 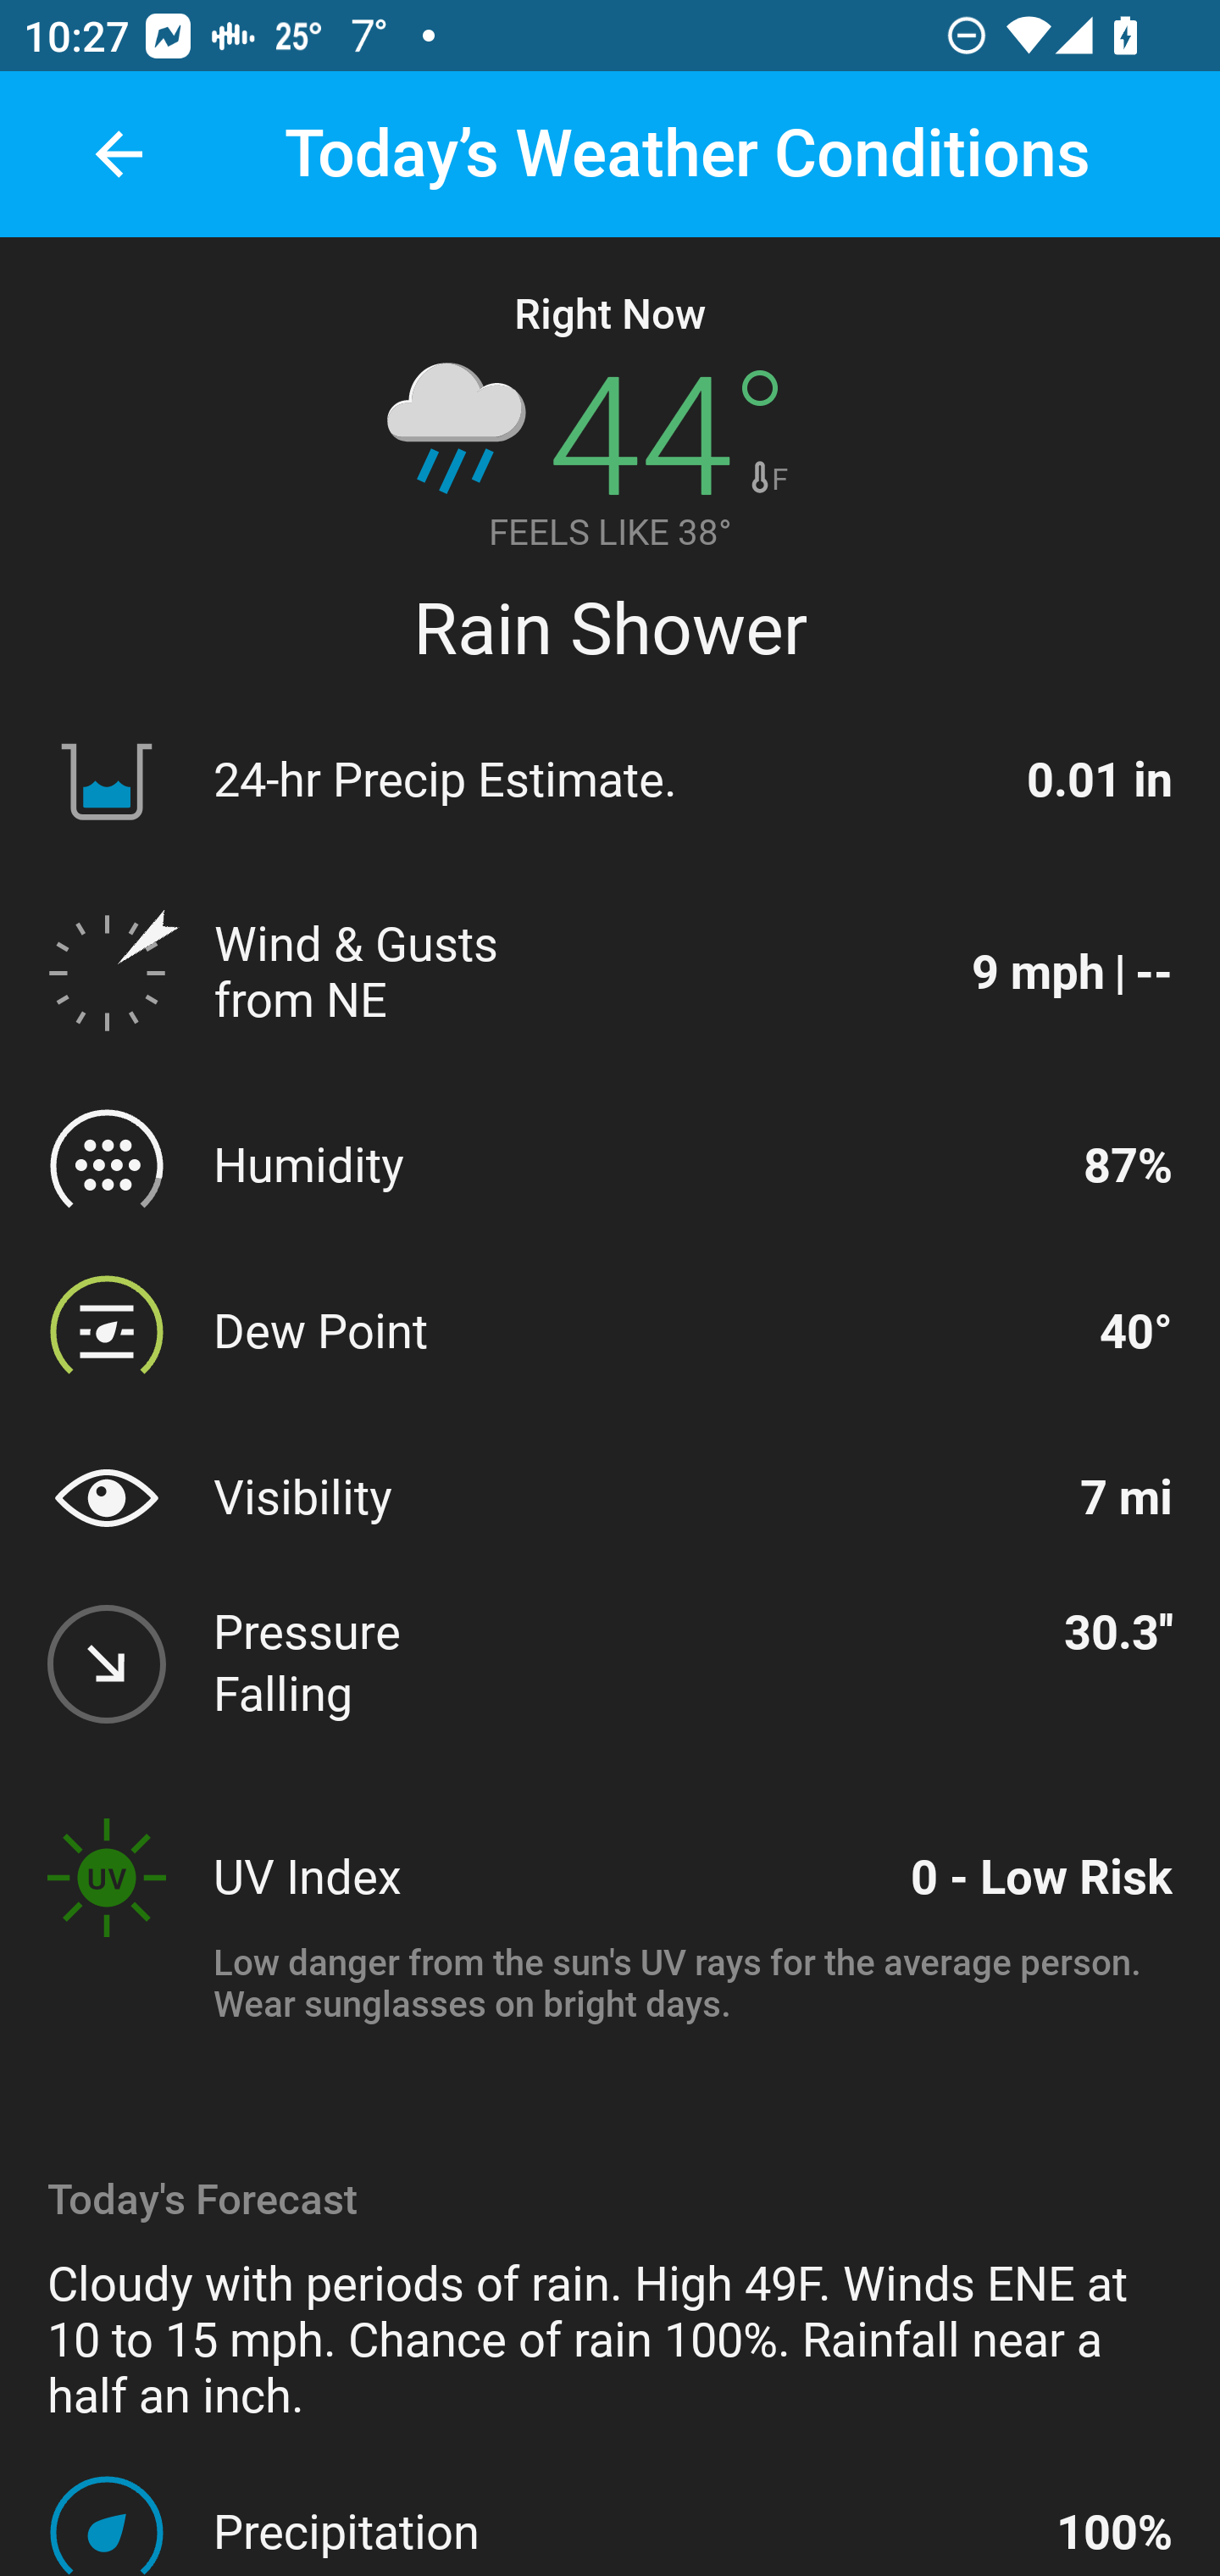 I want to click on Precipitation, so click(x=620, y=2532).